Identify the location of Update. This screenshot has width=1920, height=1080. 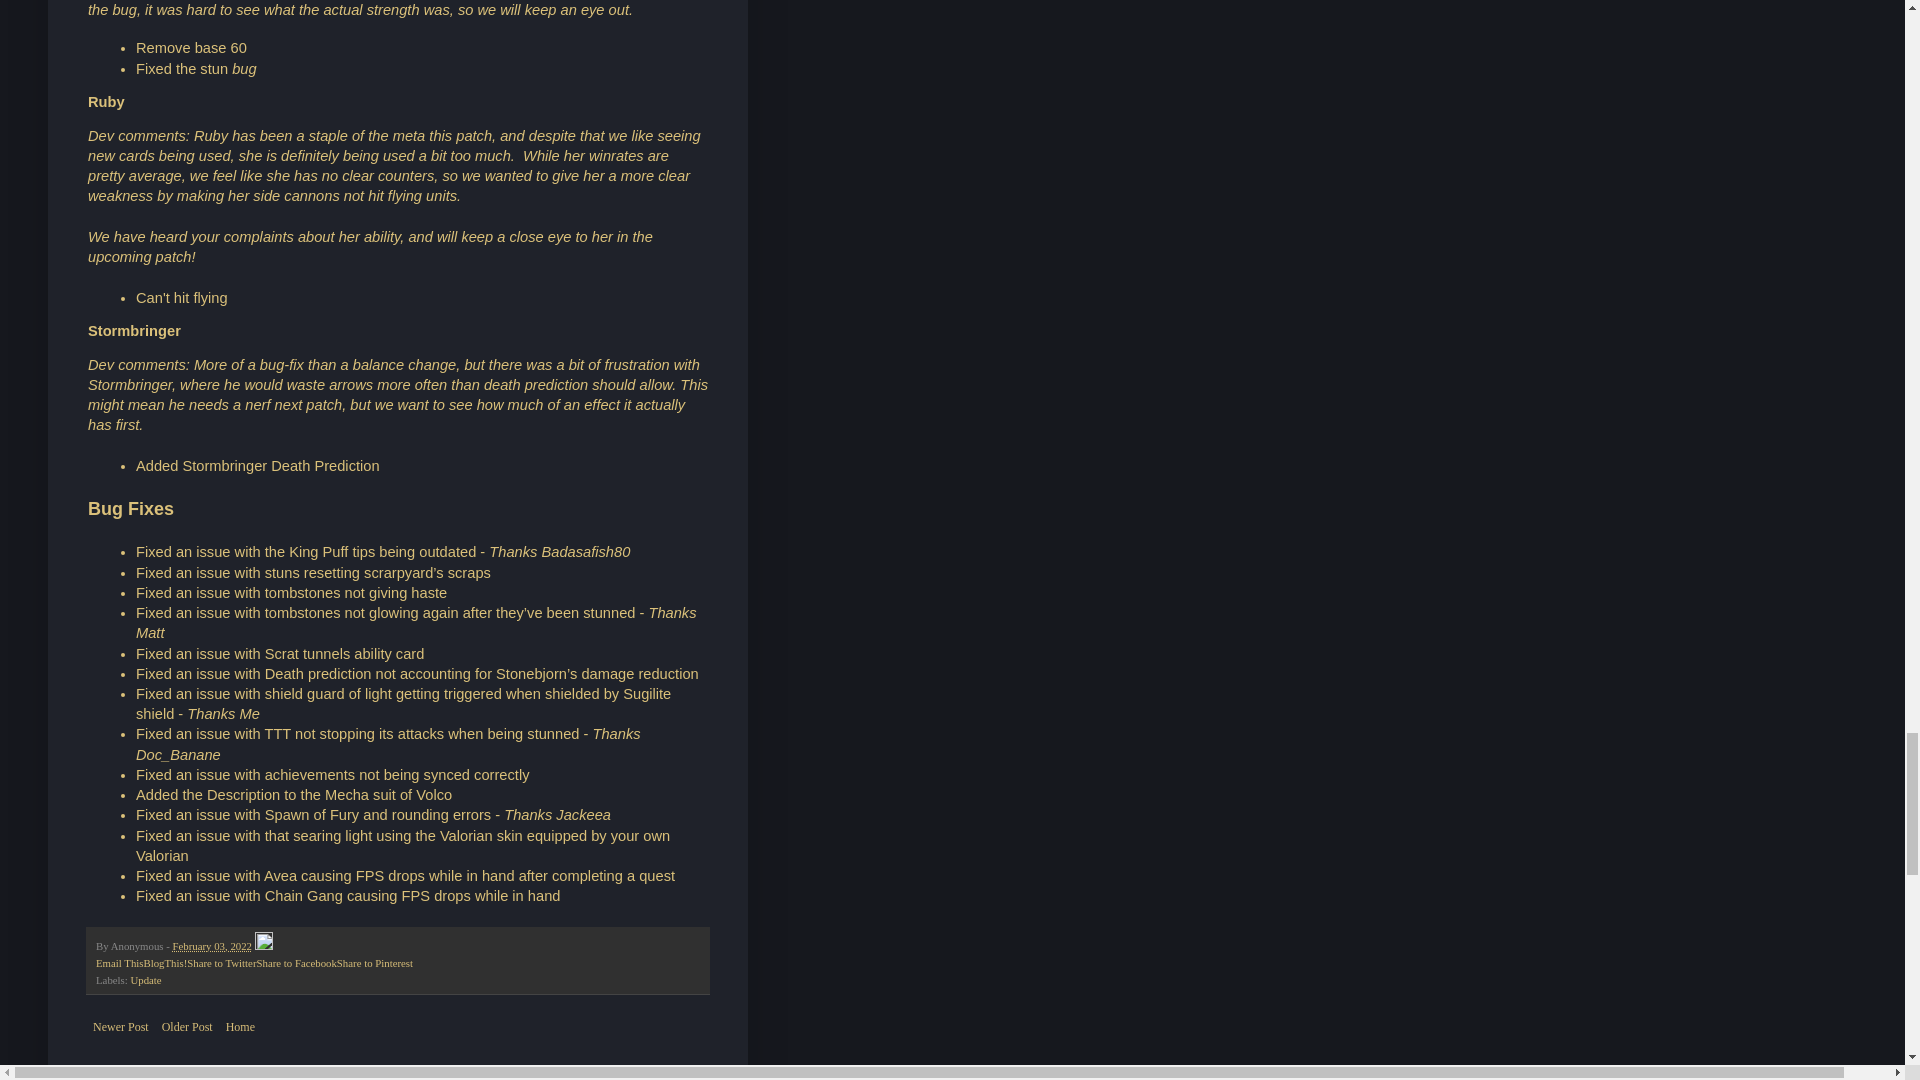
(146, 980).